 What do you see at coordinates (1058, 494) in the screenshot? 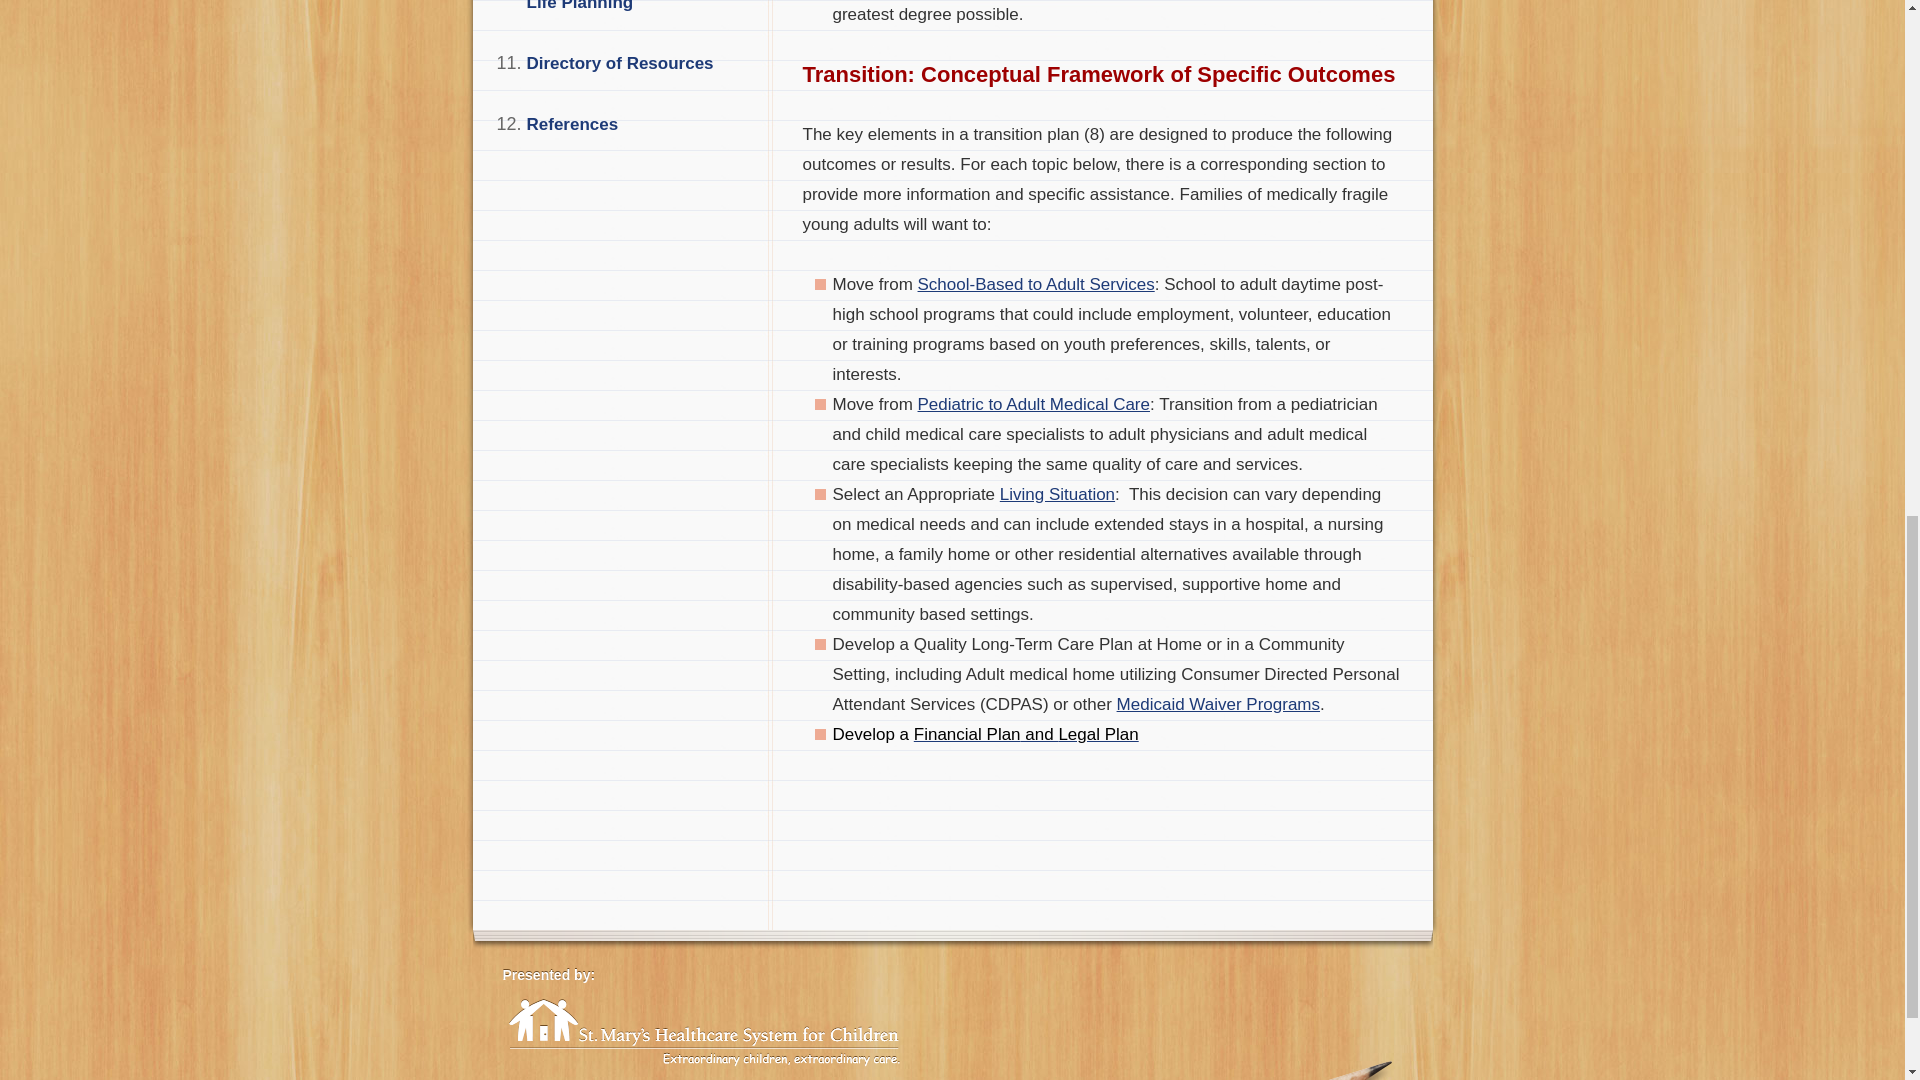
I see `Residential Options` at bounding box center [1058, 494].